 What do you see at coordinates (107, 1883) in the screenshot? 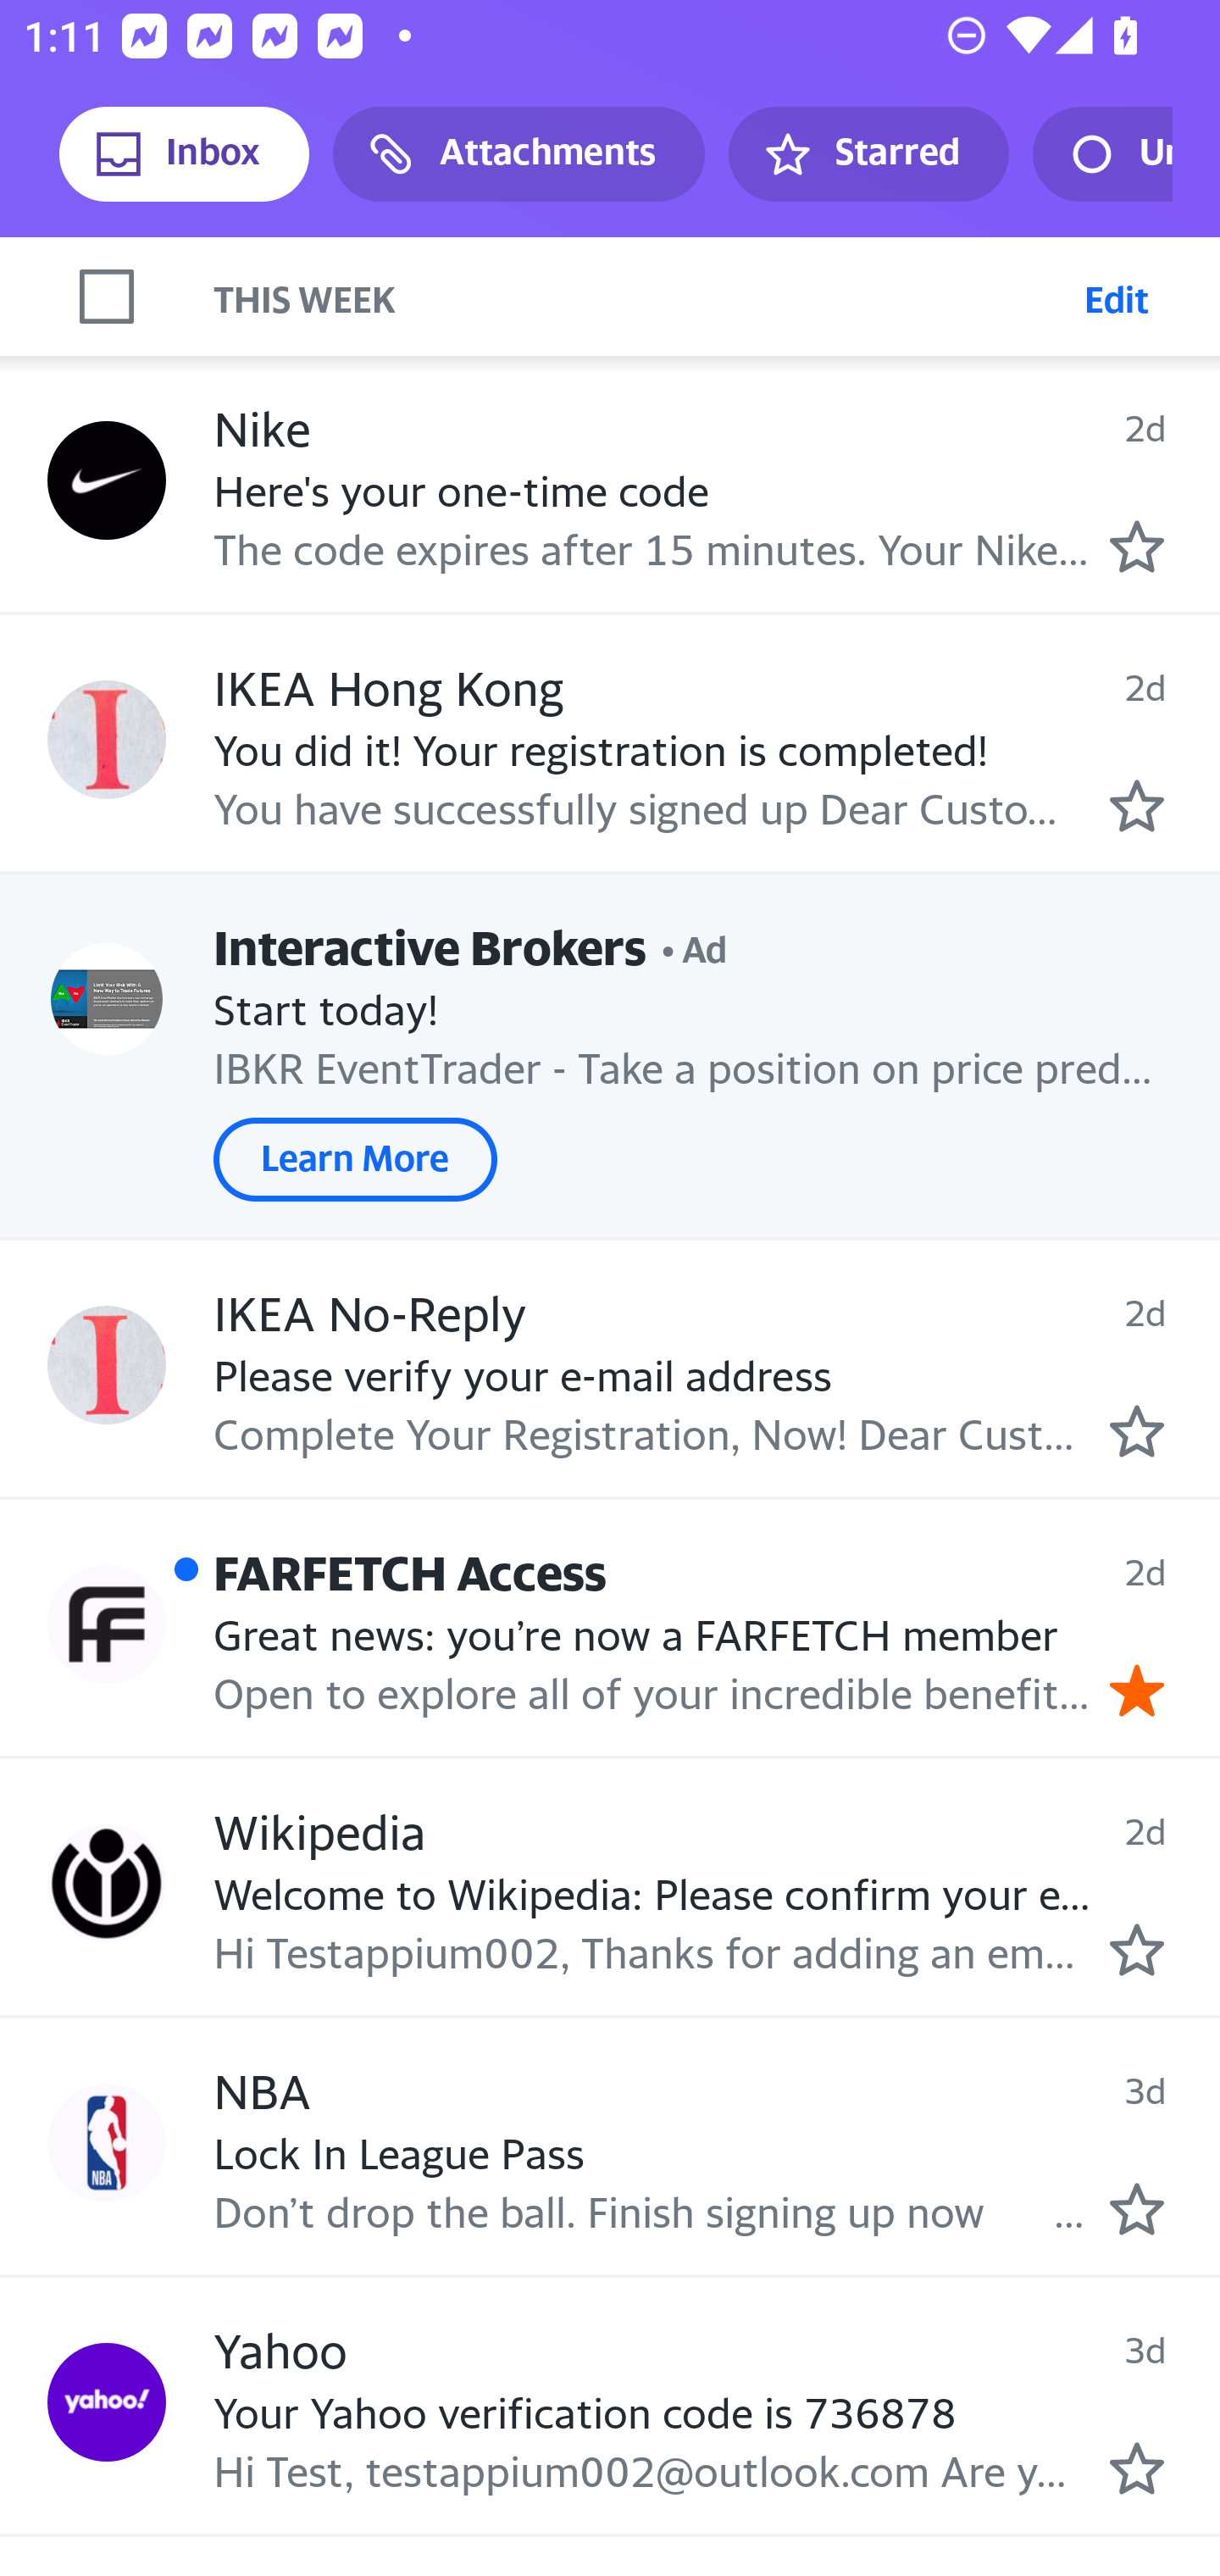
I see `Profile
Wikipedia` at bounding box center [107, 1883].